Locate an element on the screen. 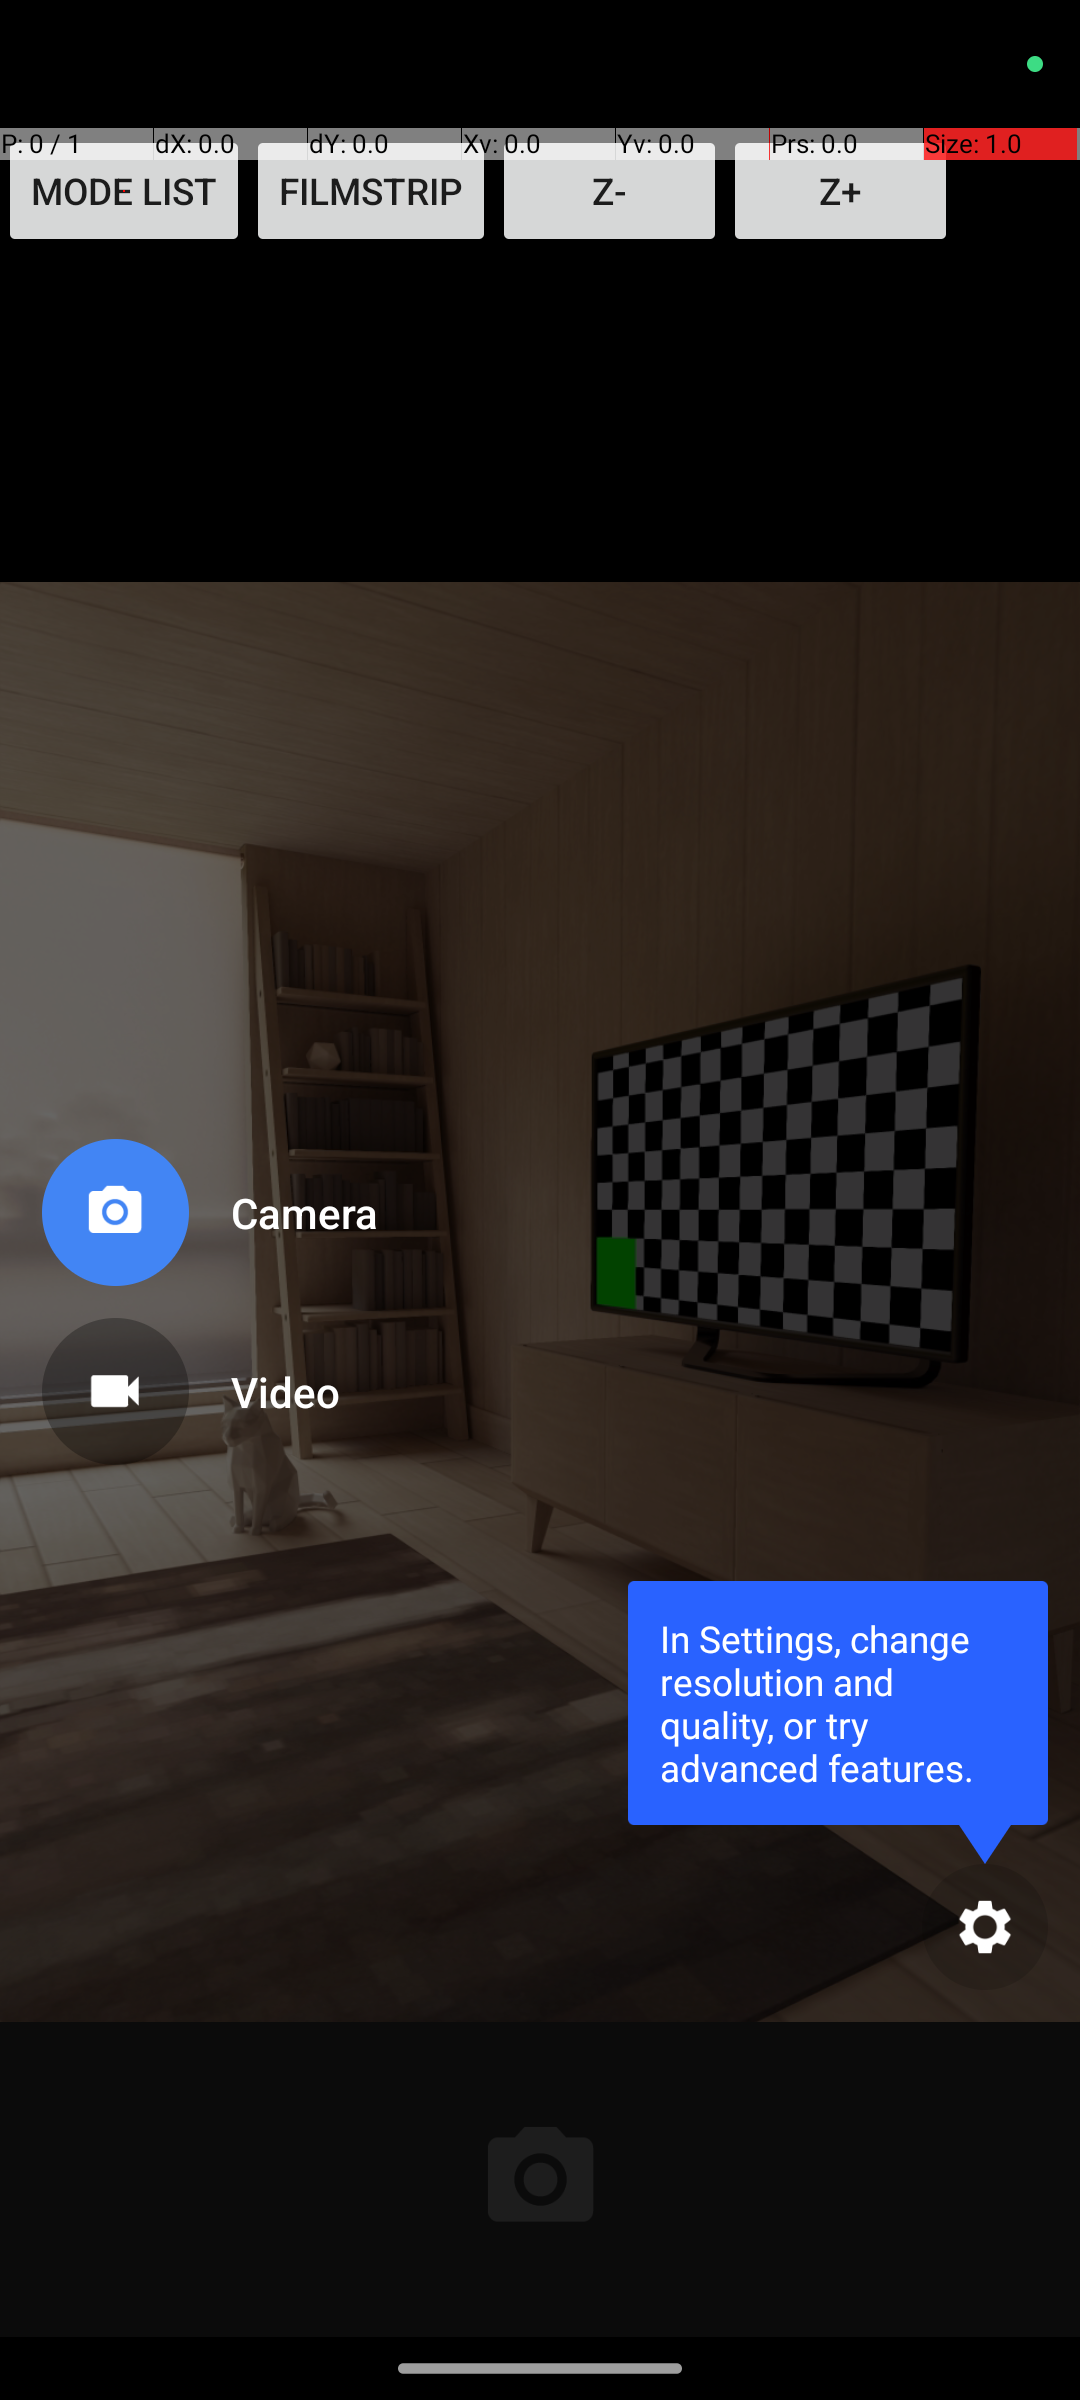 The height and width of the screenshot is (2400, 1080). Video is located at coordinates (284, 1392).